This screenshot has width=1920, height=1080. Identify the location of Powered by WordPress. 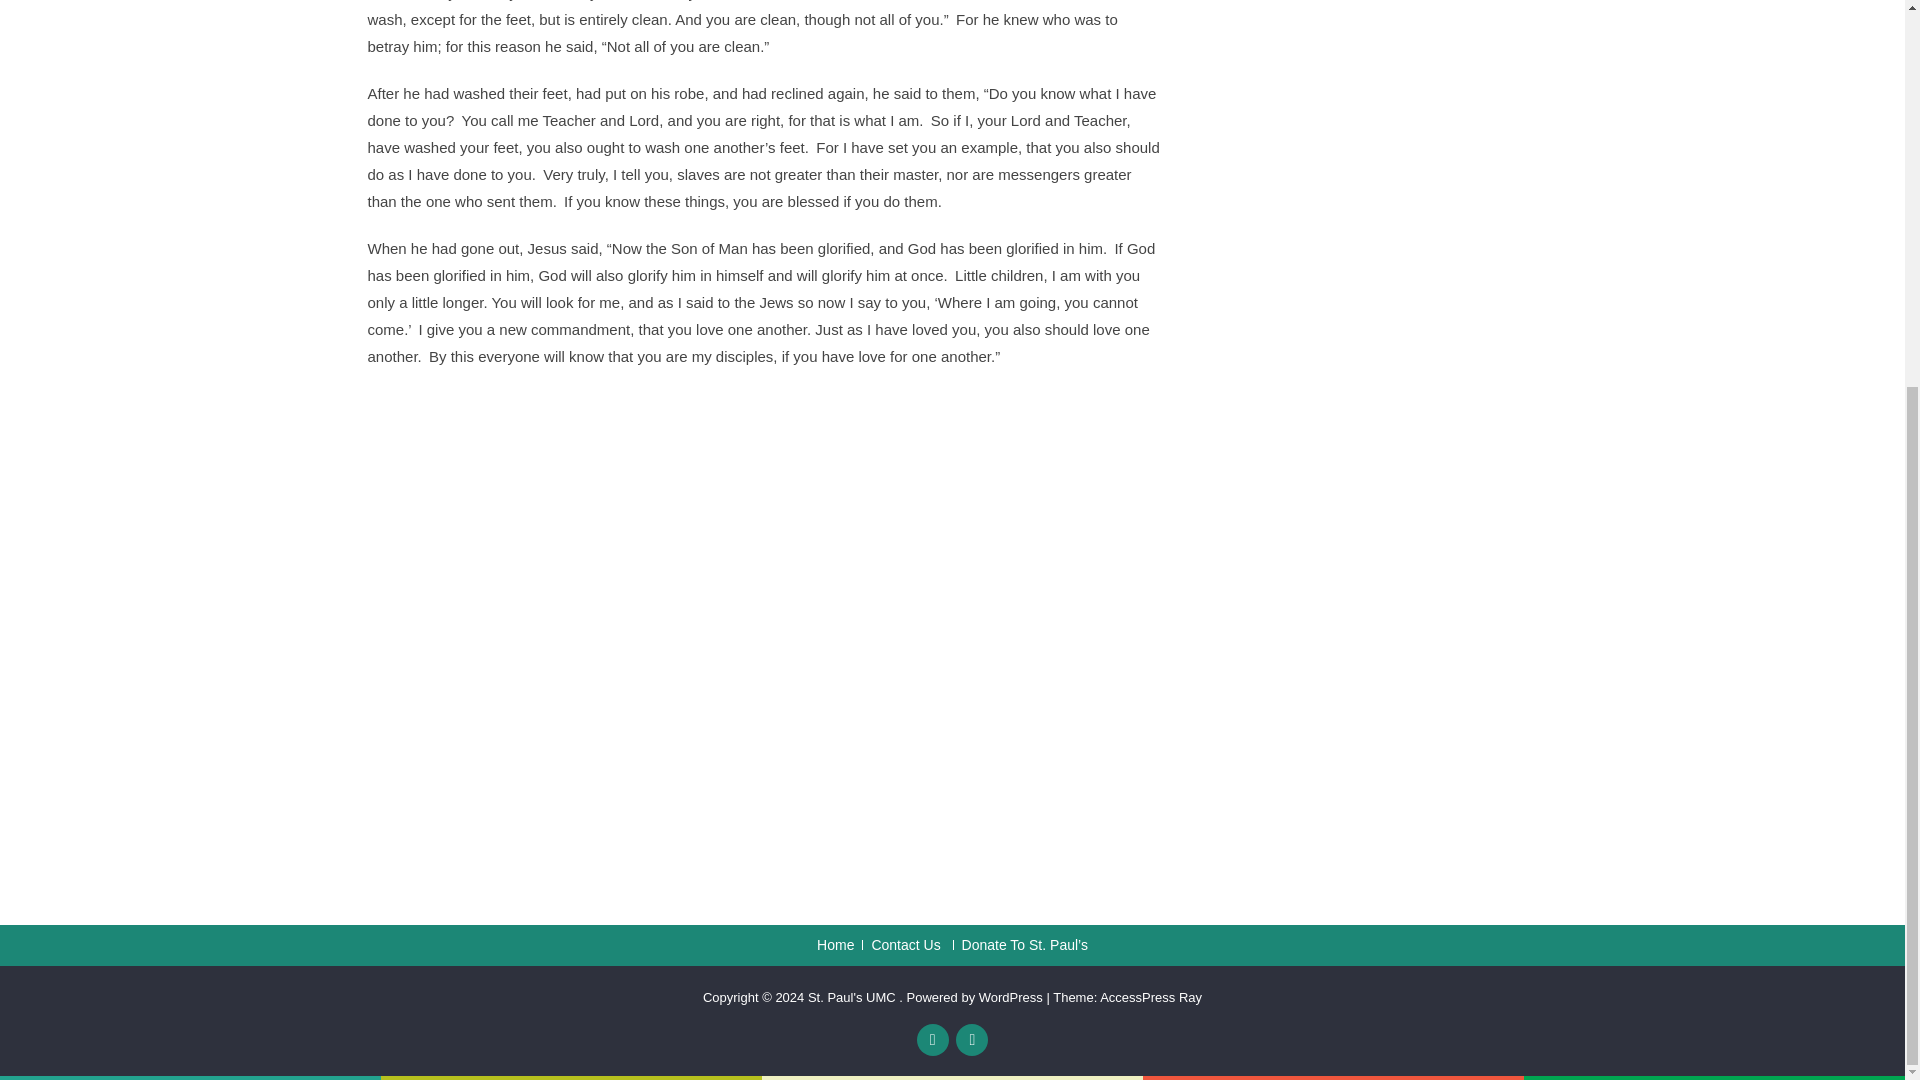
(974, 998).